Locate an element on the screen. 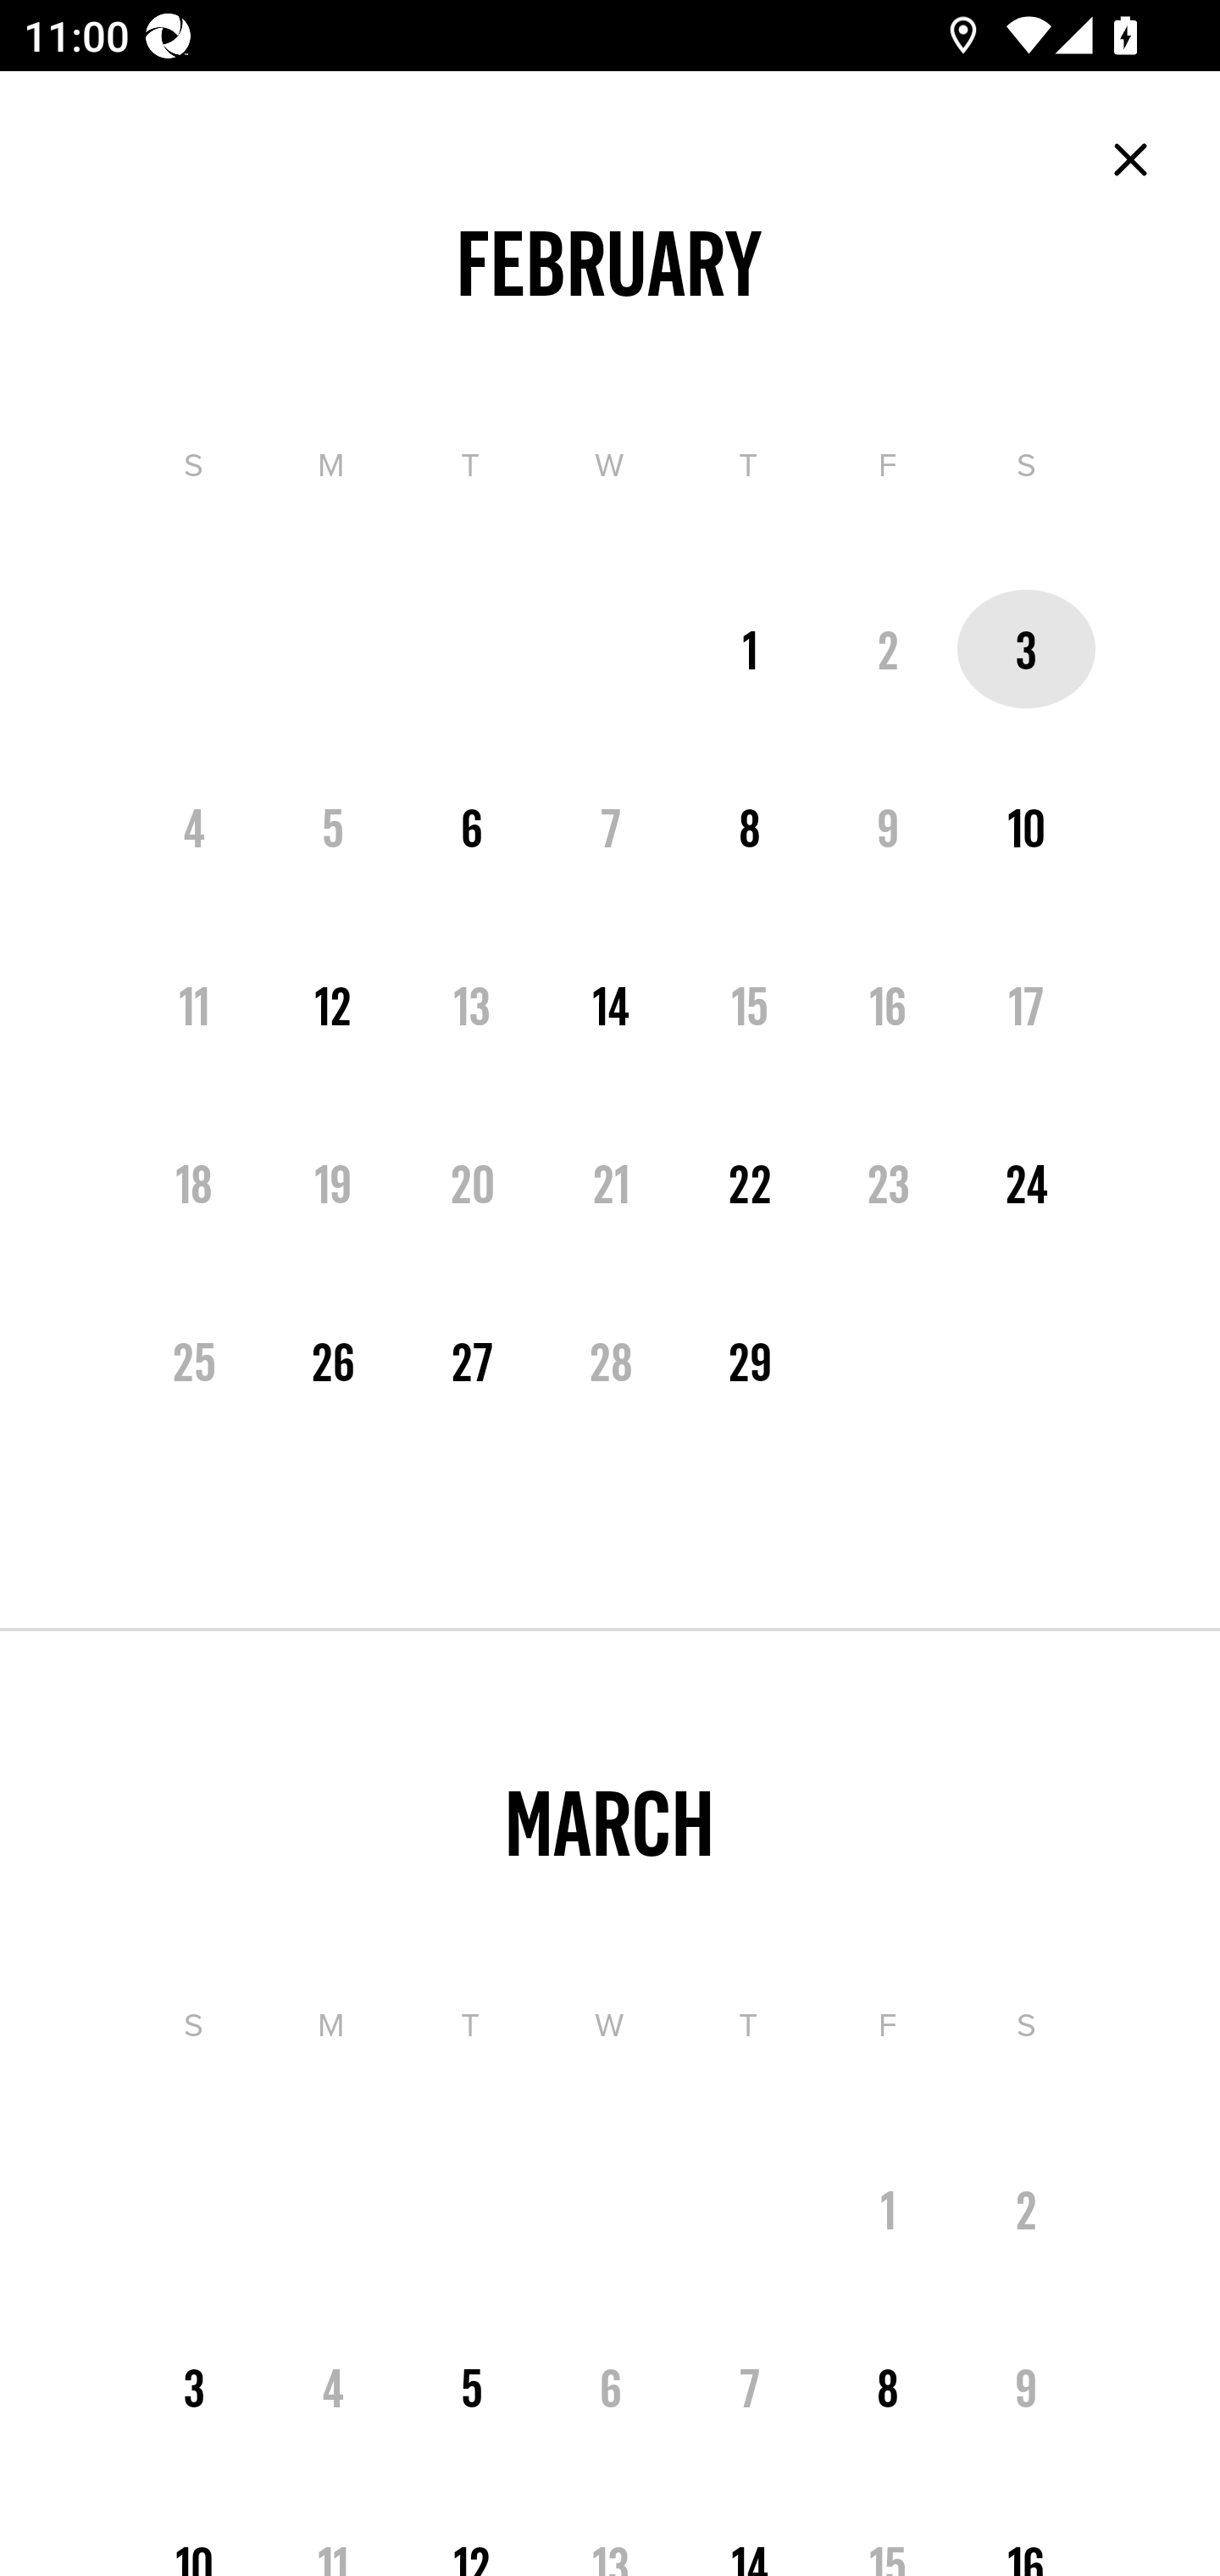  14 is located at coordinates (611, 1004).